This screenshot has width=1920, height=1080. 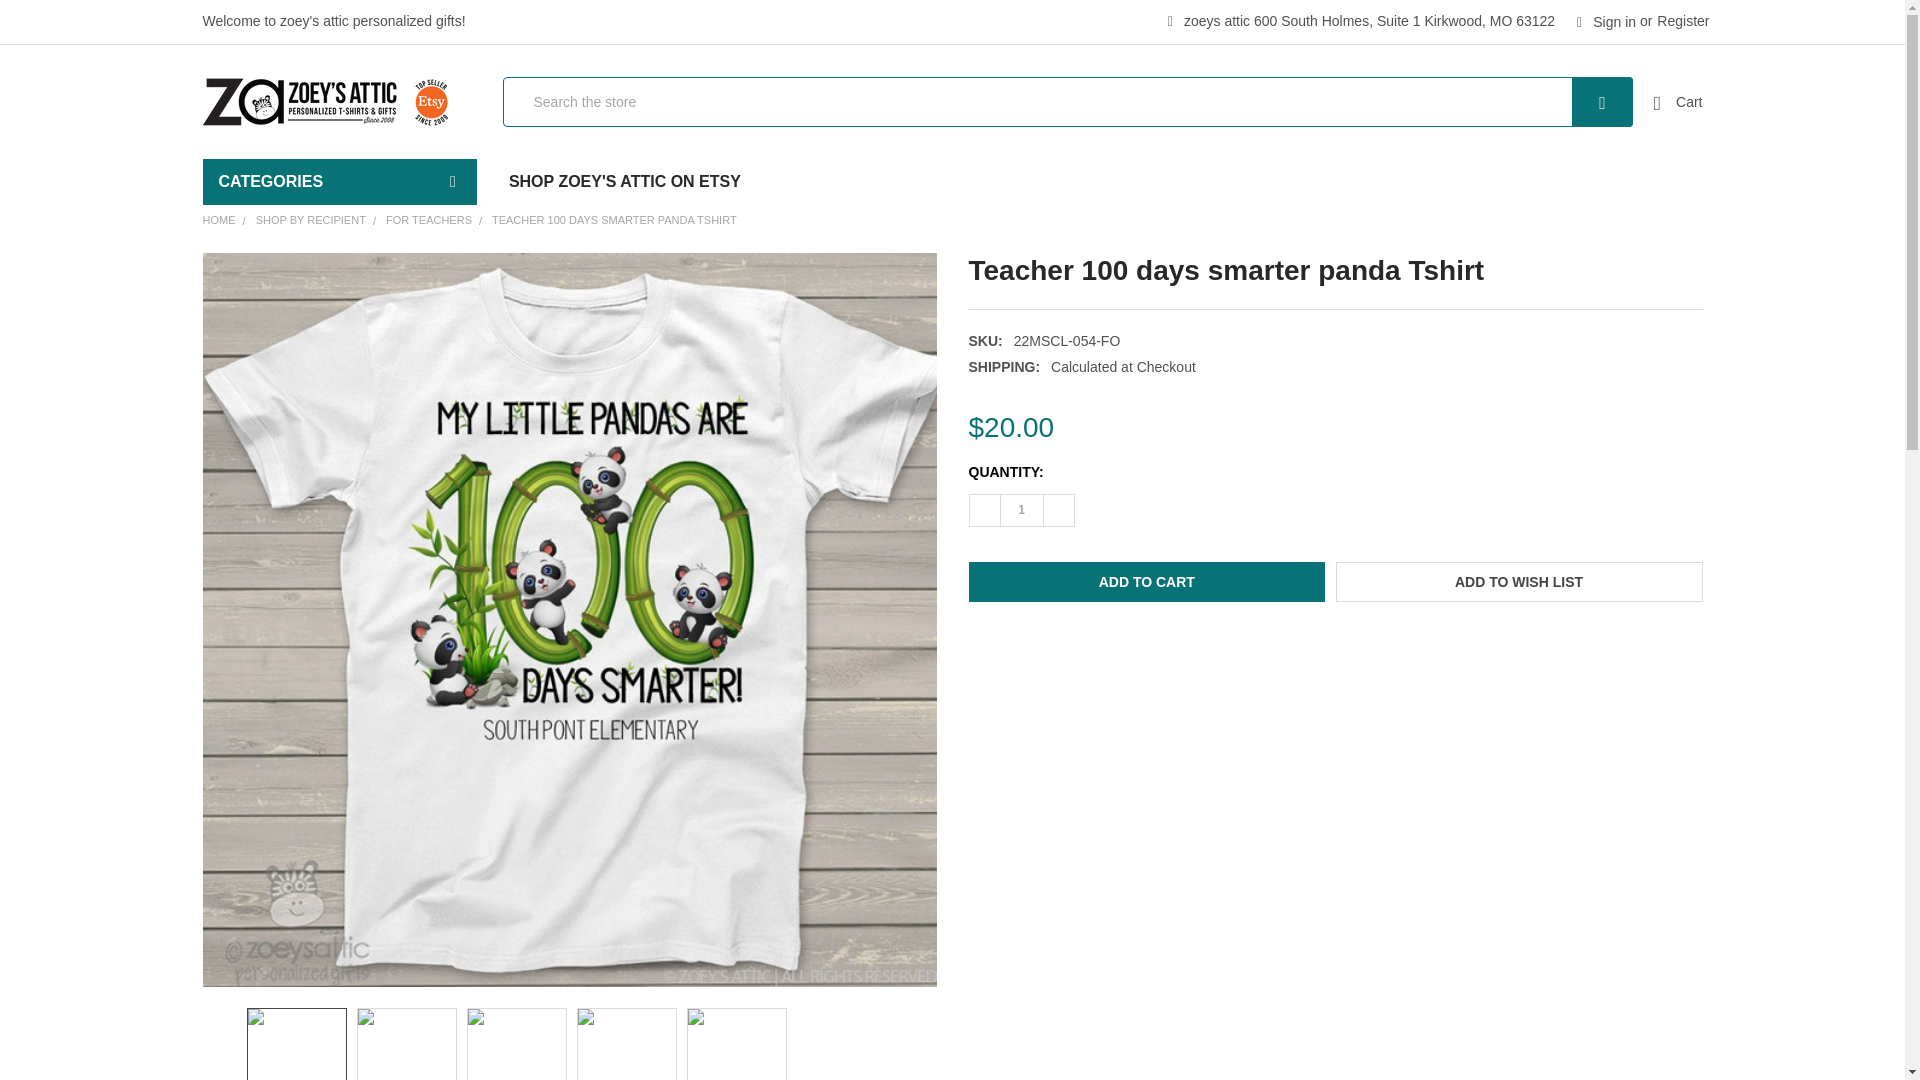 I want to click on Search, so click(x=1574, y=102).